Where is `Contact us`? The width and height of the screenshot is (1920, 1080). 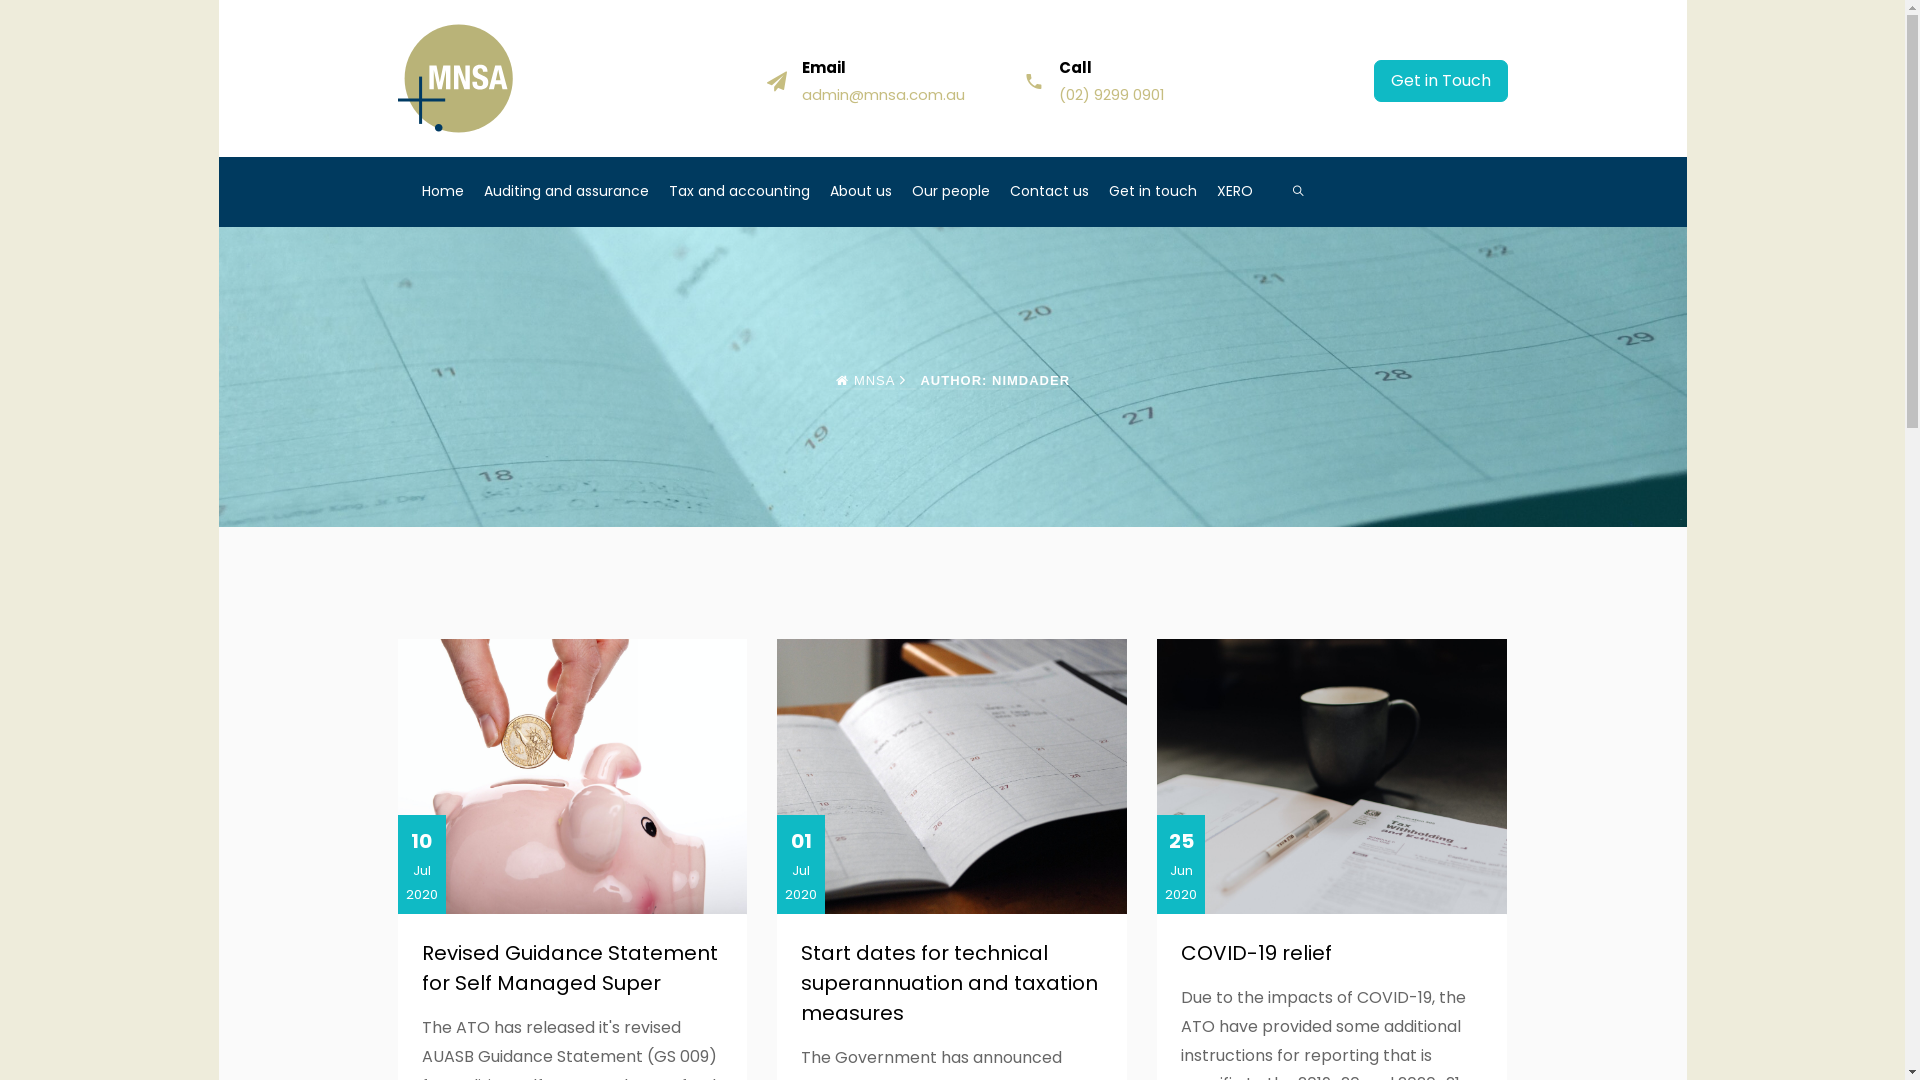
Contact us is located at coordinates (1059, 192).